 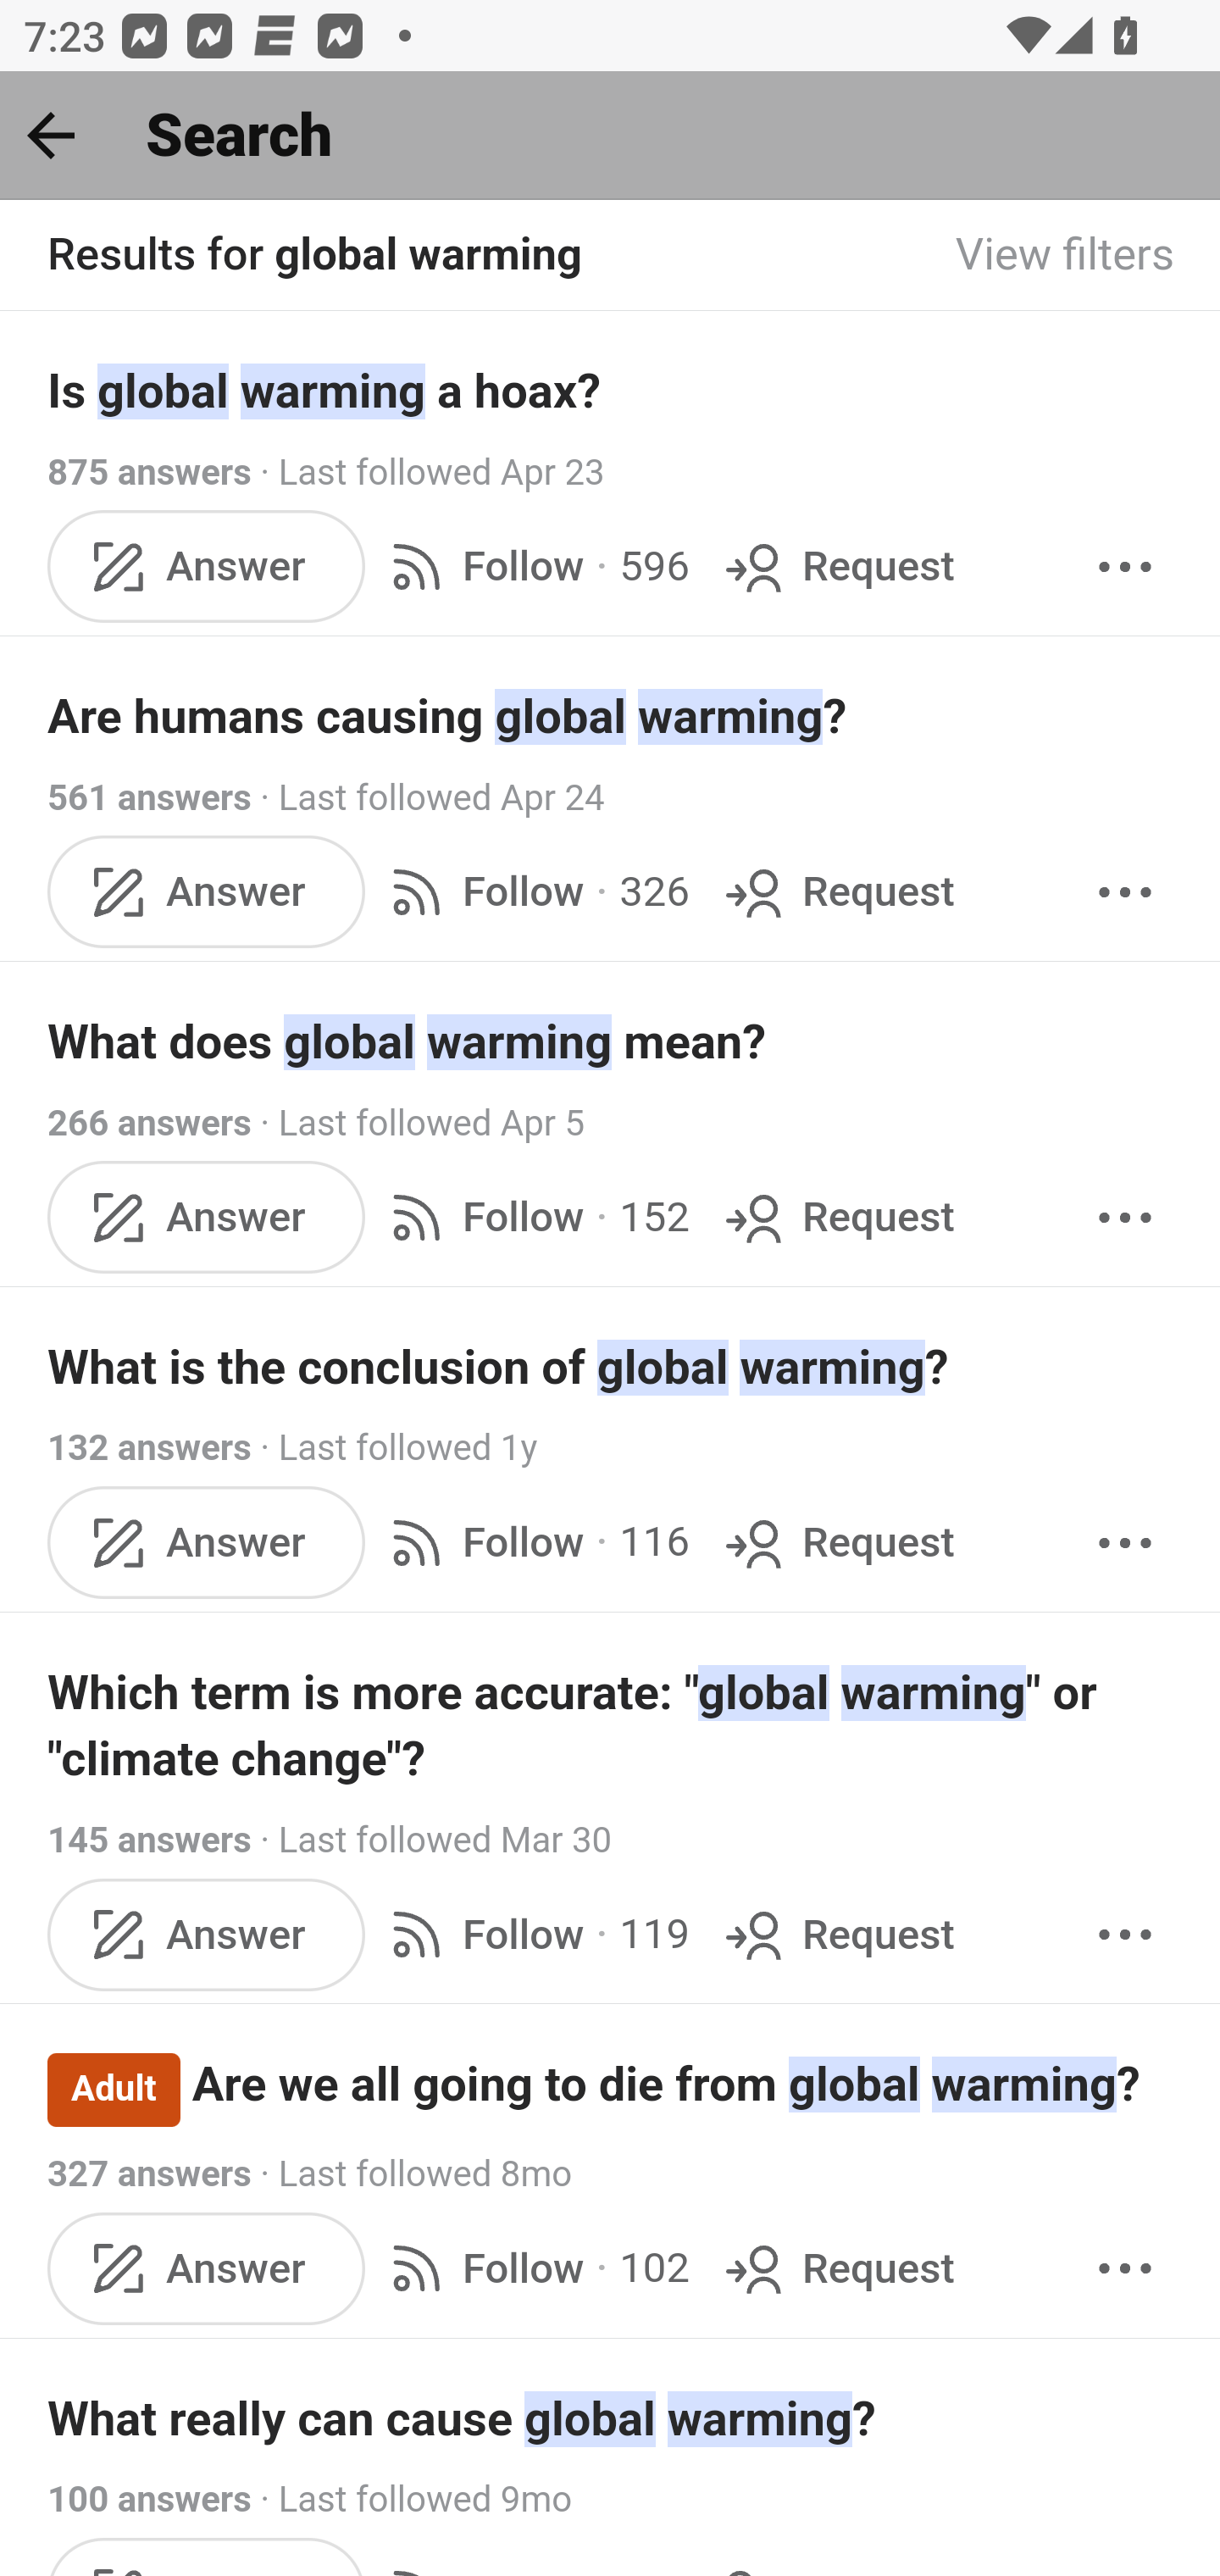 I want to click on Follow · 596, so click(x=534, y=564).